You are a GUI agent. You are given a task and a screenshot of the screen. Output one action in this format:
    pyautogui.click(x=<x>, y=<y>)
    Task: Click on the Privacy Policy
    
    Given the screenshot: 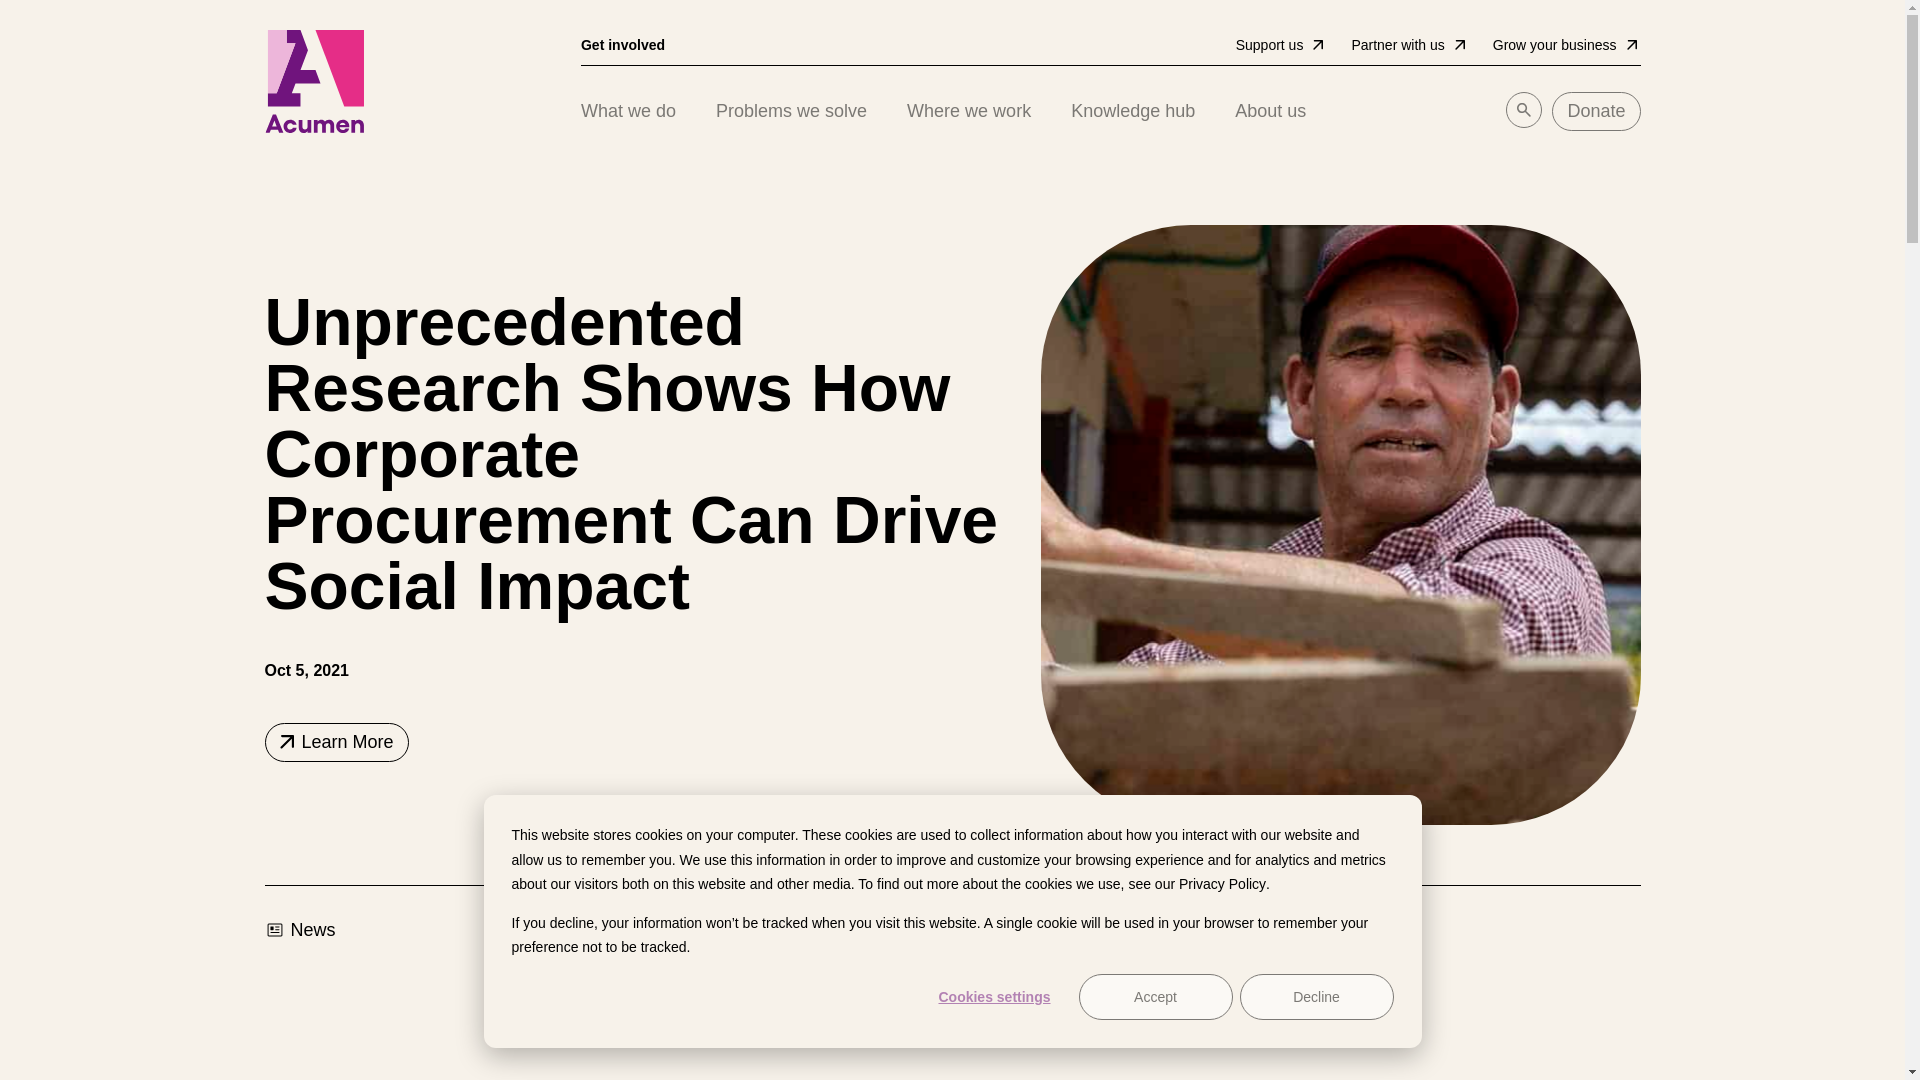 What is the action you would take?
    pyautogui.click(x=1222, y=884)
    